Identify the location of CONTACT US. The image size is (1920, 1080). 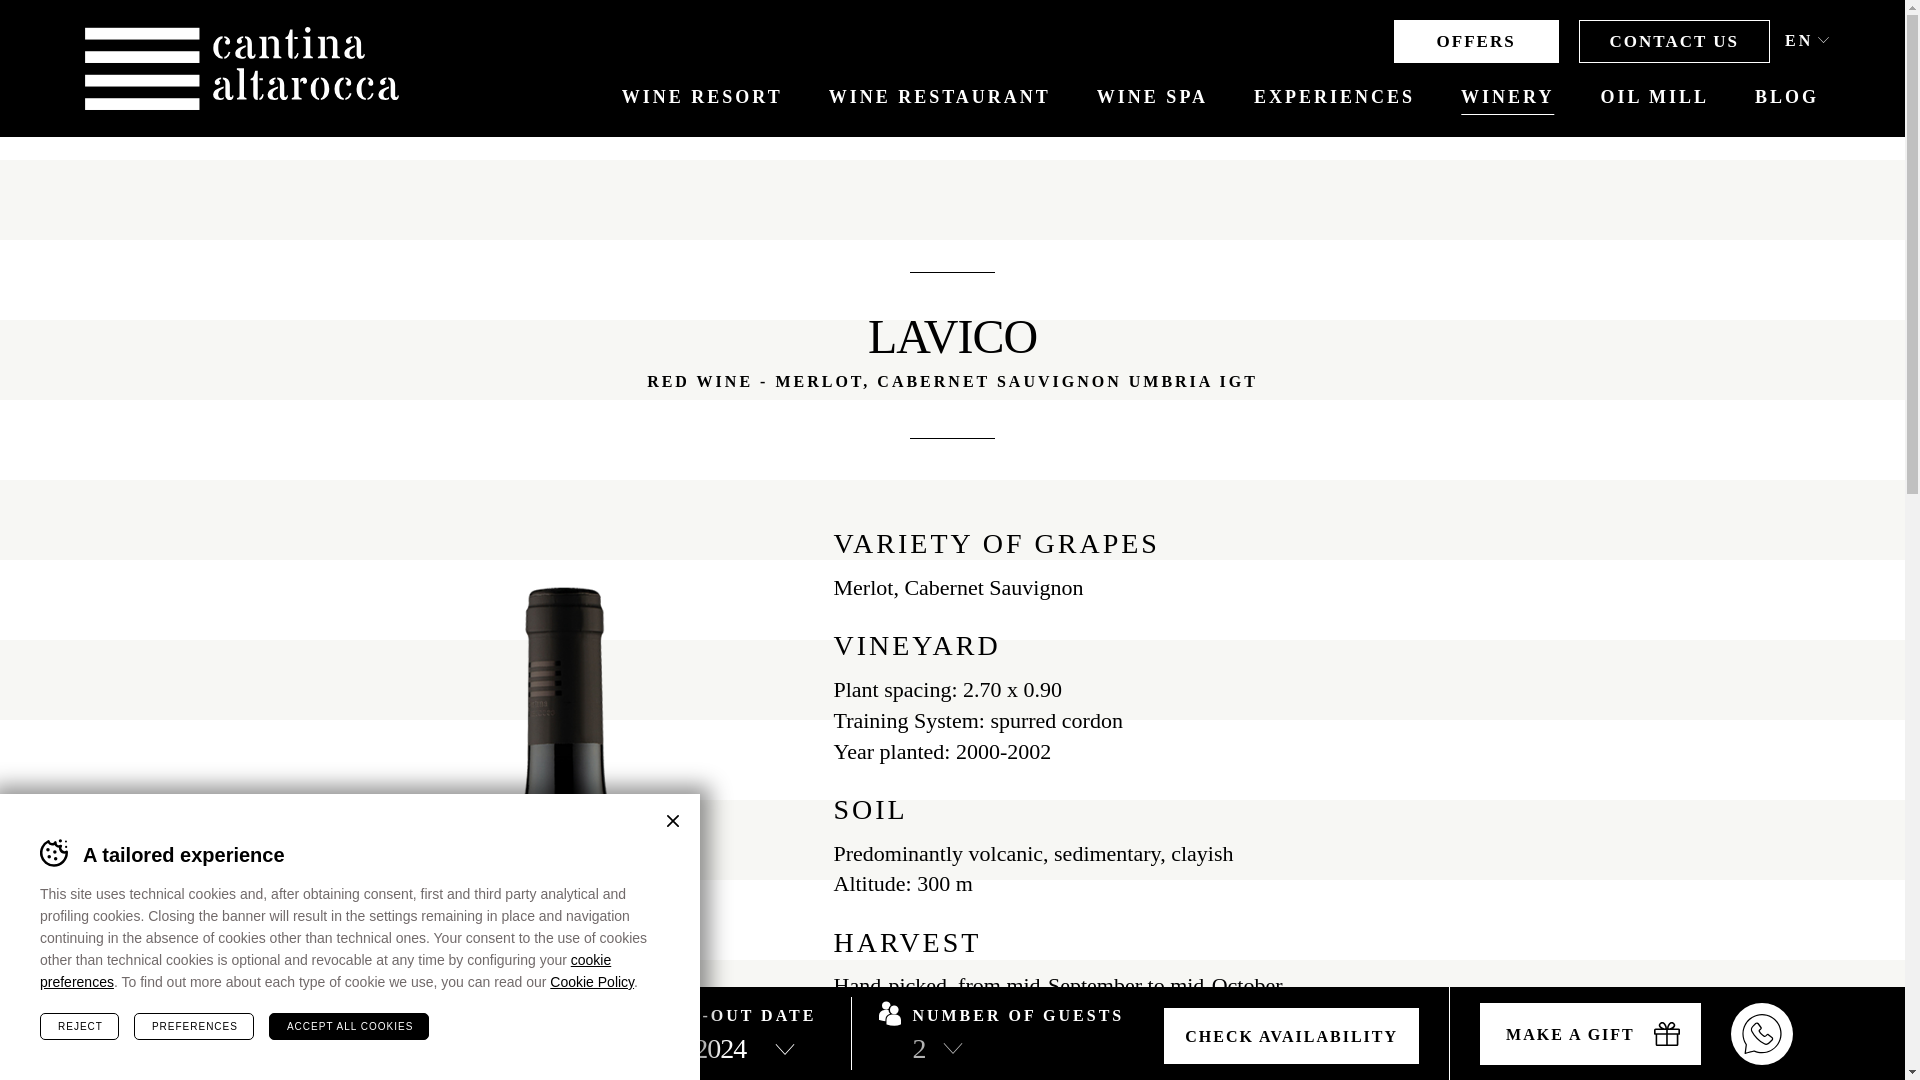
(1674, 41).